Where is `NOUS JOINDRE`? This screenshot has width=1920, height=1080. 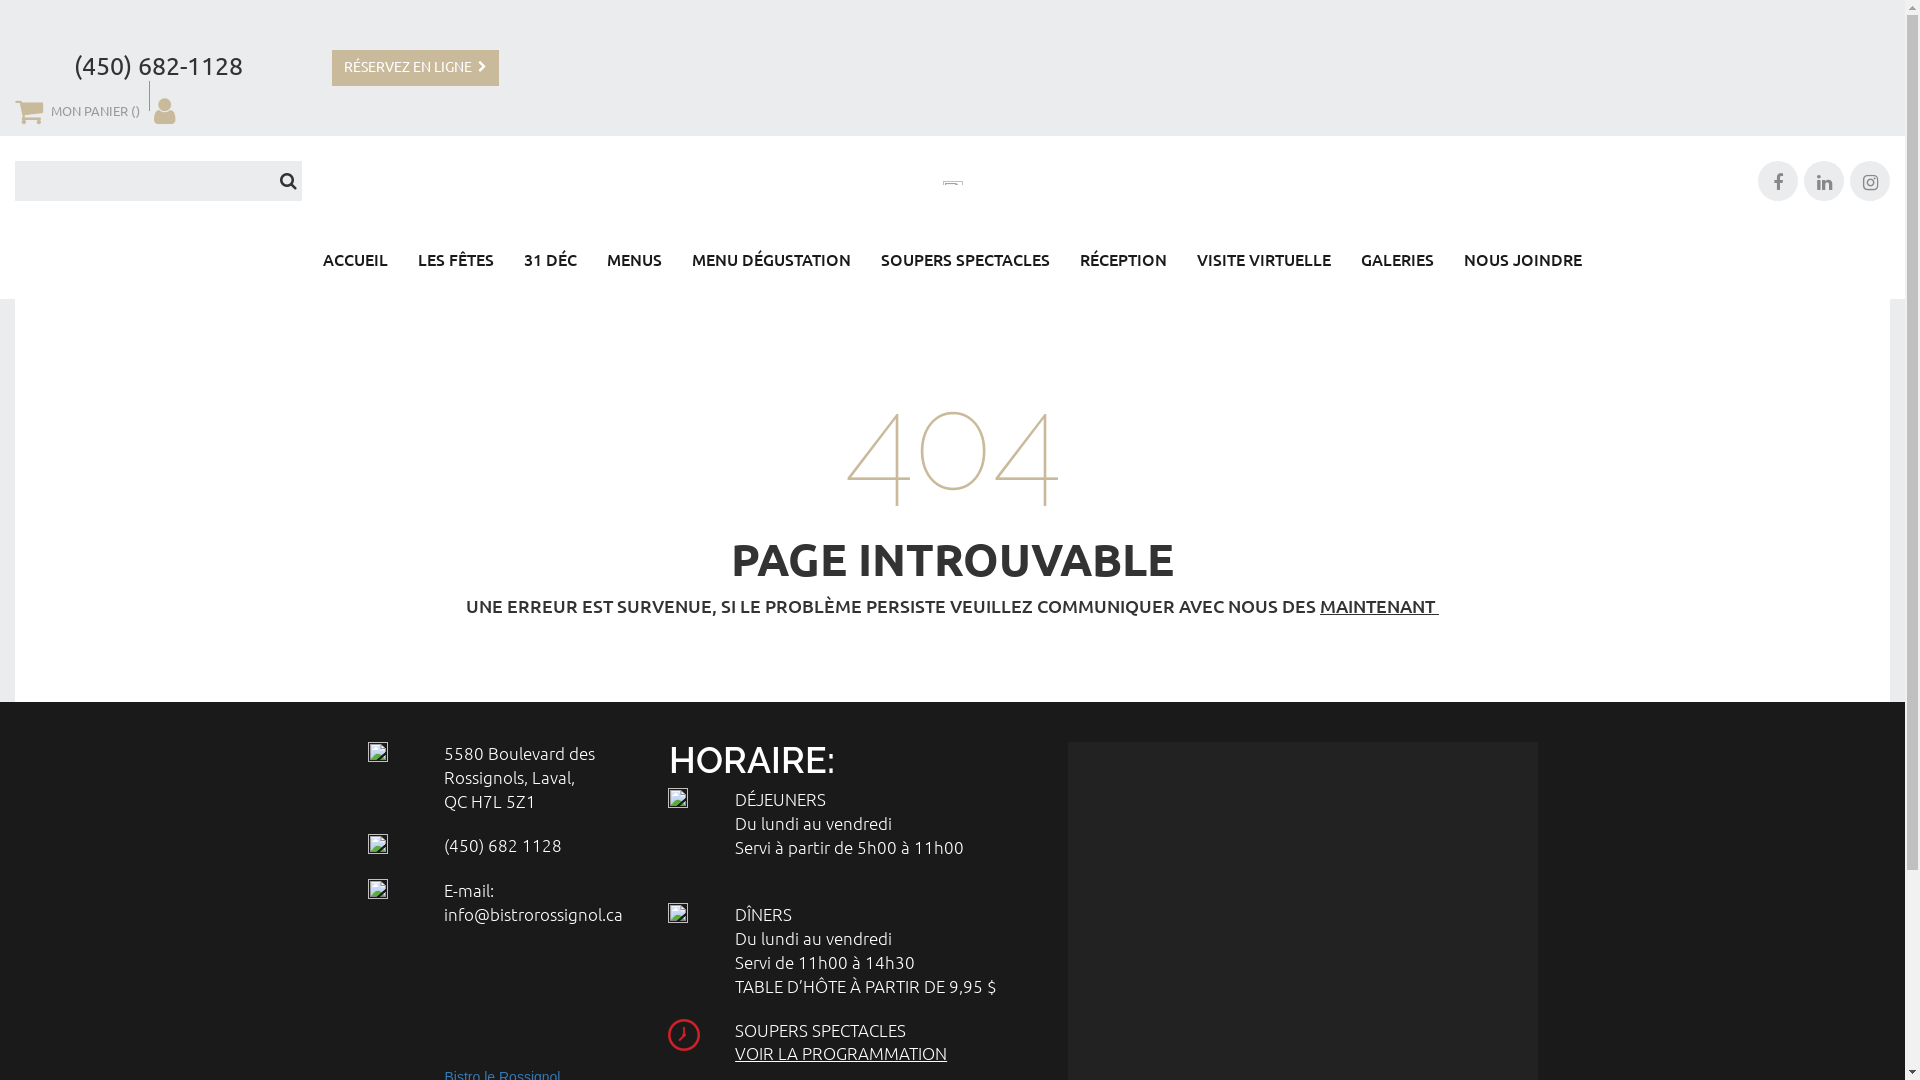
NOUS JOINDRE is located at coordinates (1523, 262).